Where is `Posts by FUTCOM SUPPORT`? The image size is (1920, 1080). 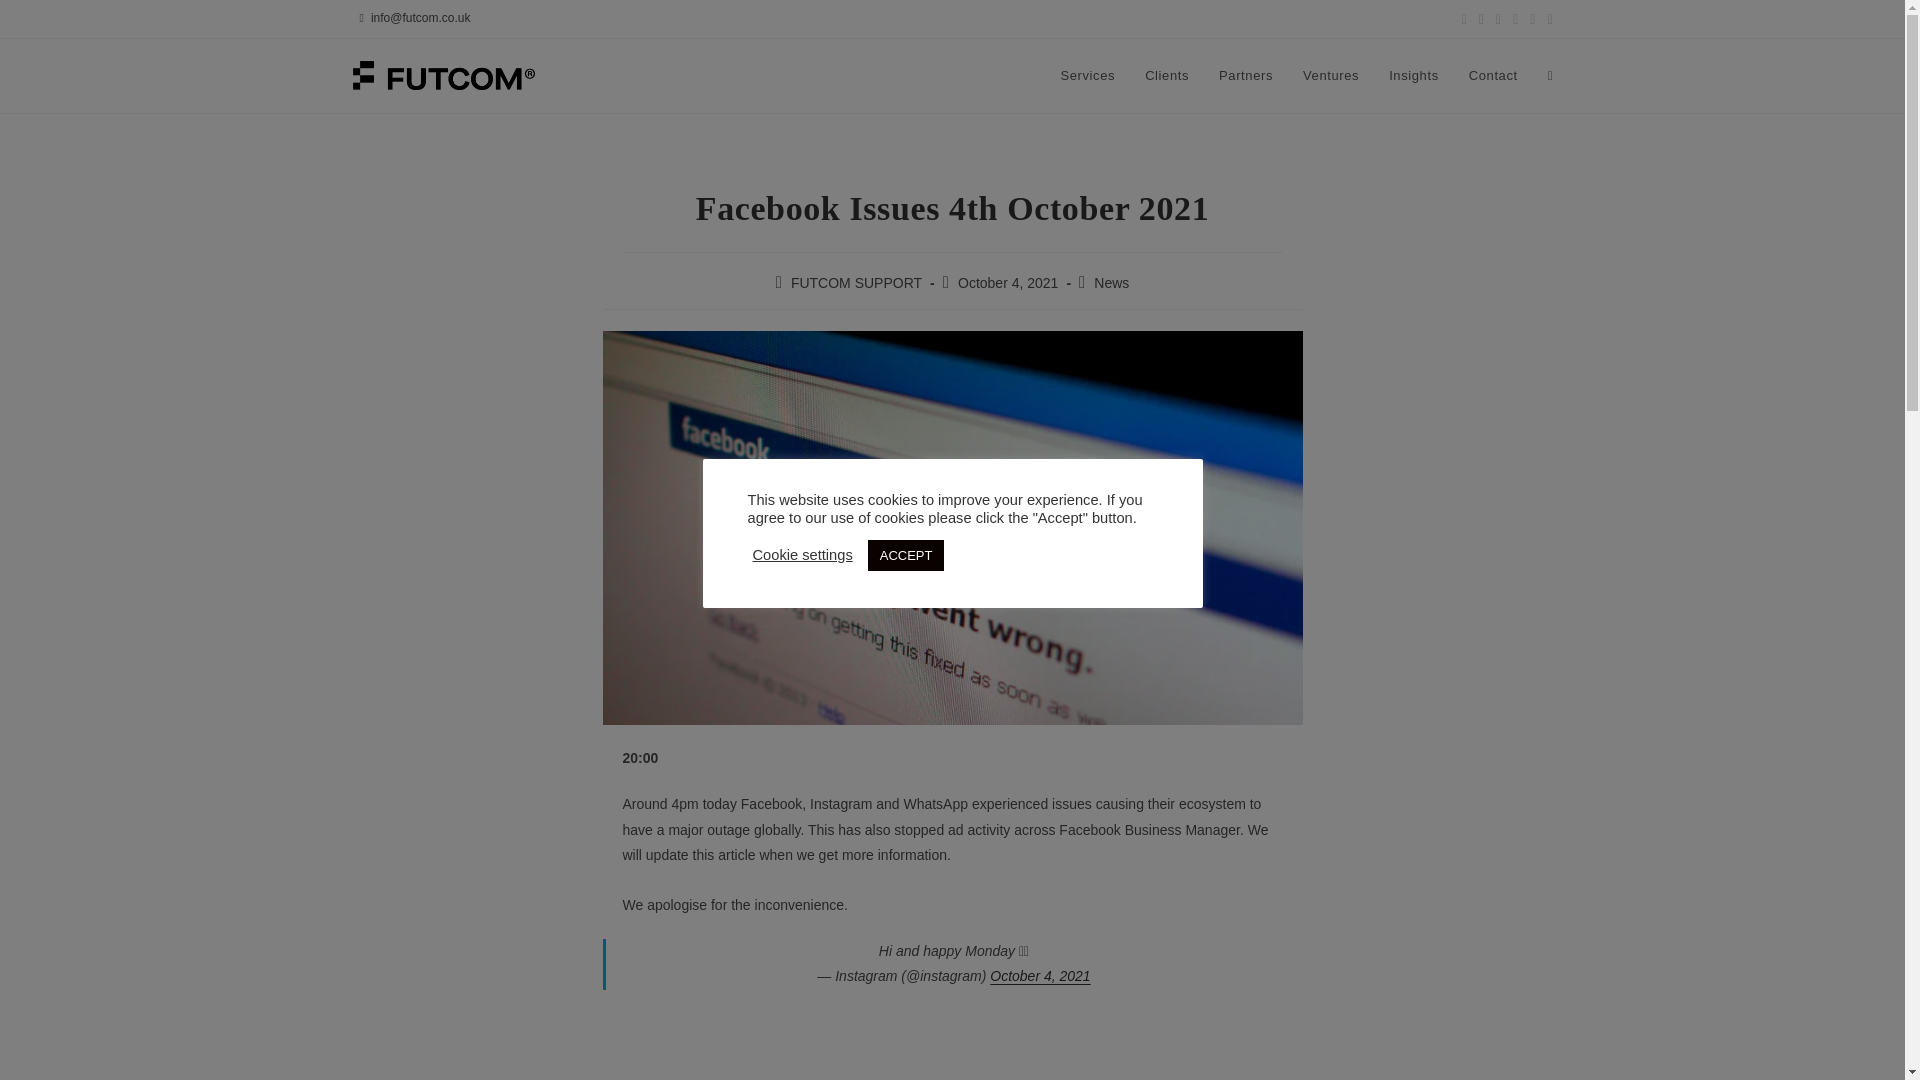
Posts by FUTCOM SUPPORT is located at coordinates (856, 282).